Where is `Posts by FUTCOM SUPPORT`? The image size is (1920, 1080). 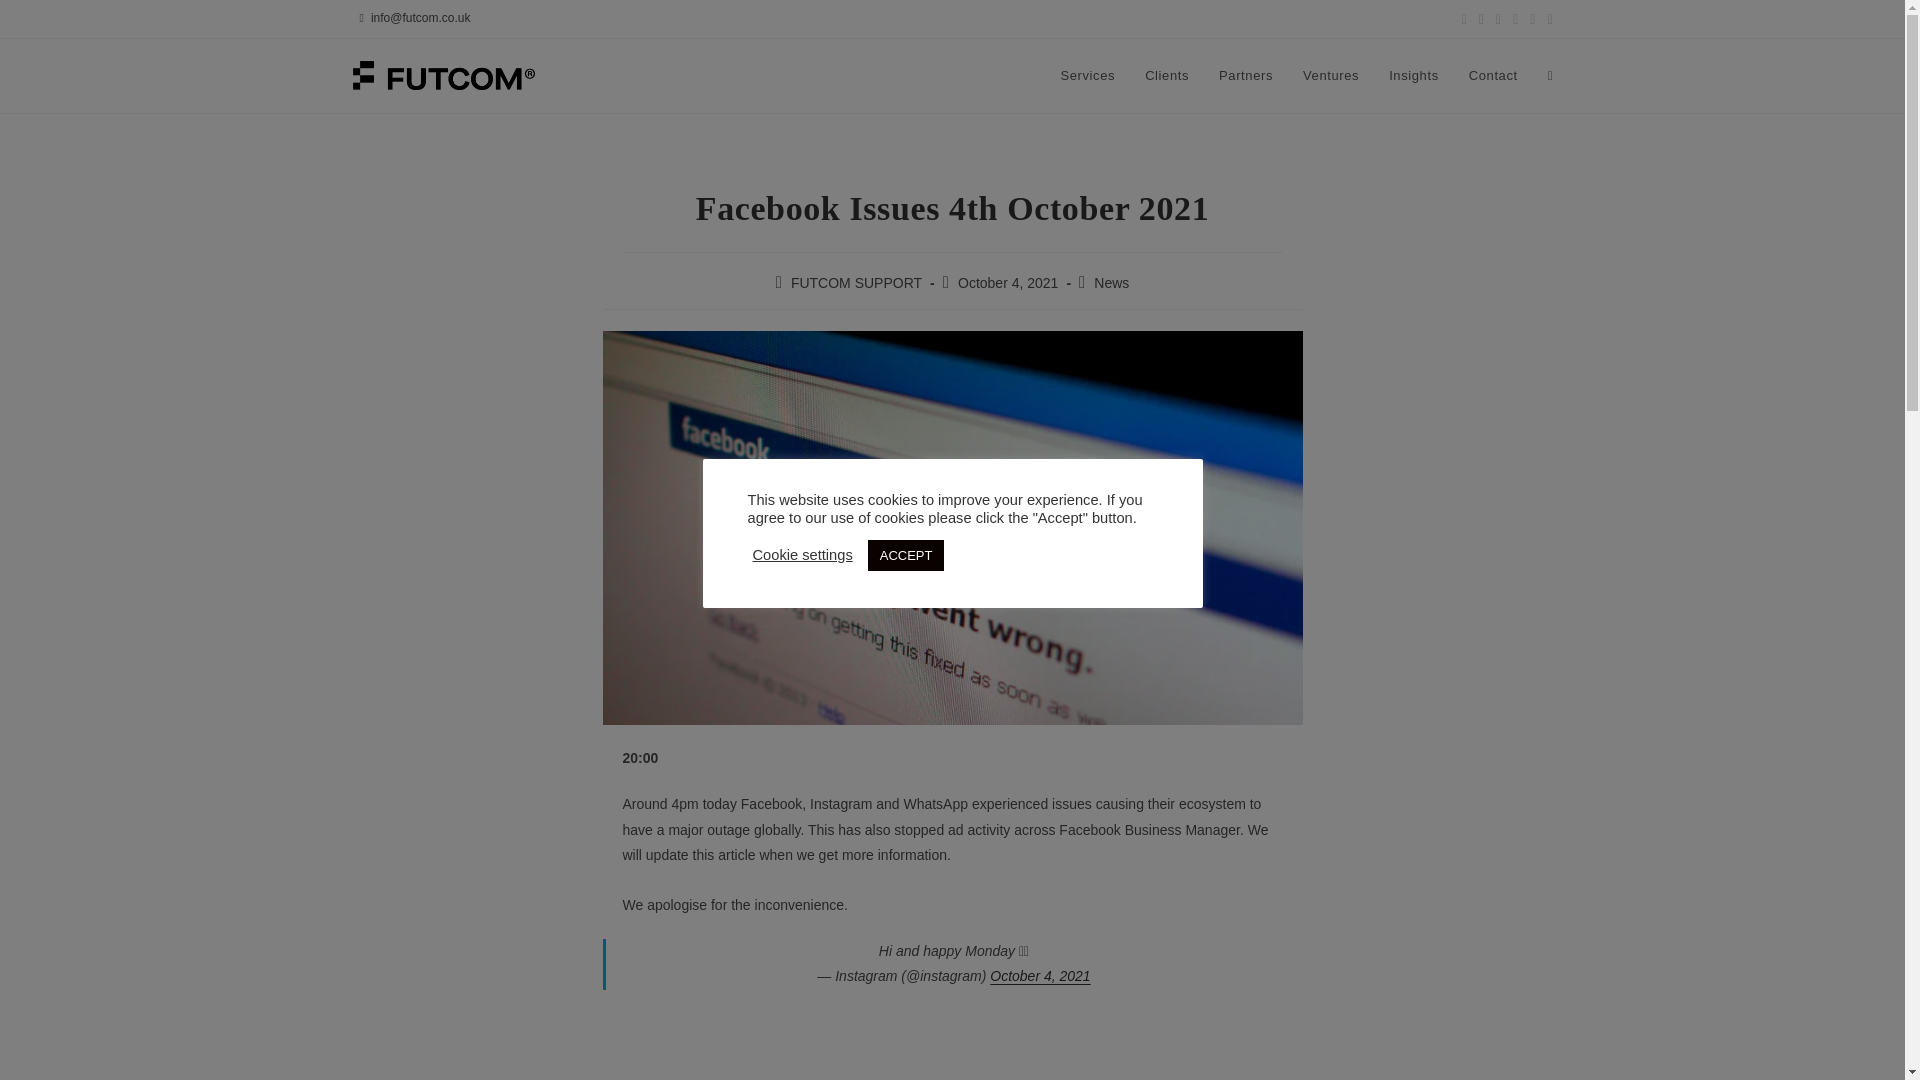
Posts by FUTCOM SUPPORT is located at coordinates (856, 282).